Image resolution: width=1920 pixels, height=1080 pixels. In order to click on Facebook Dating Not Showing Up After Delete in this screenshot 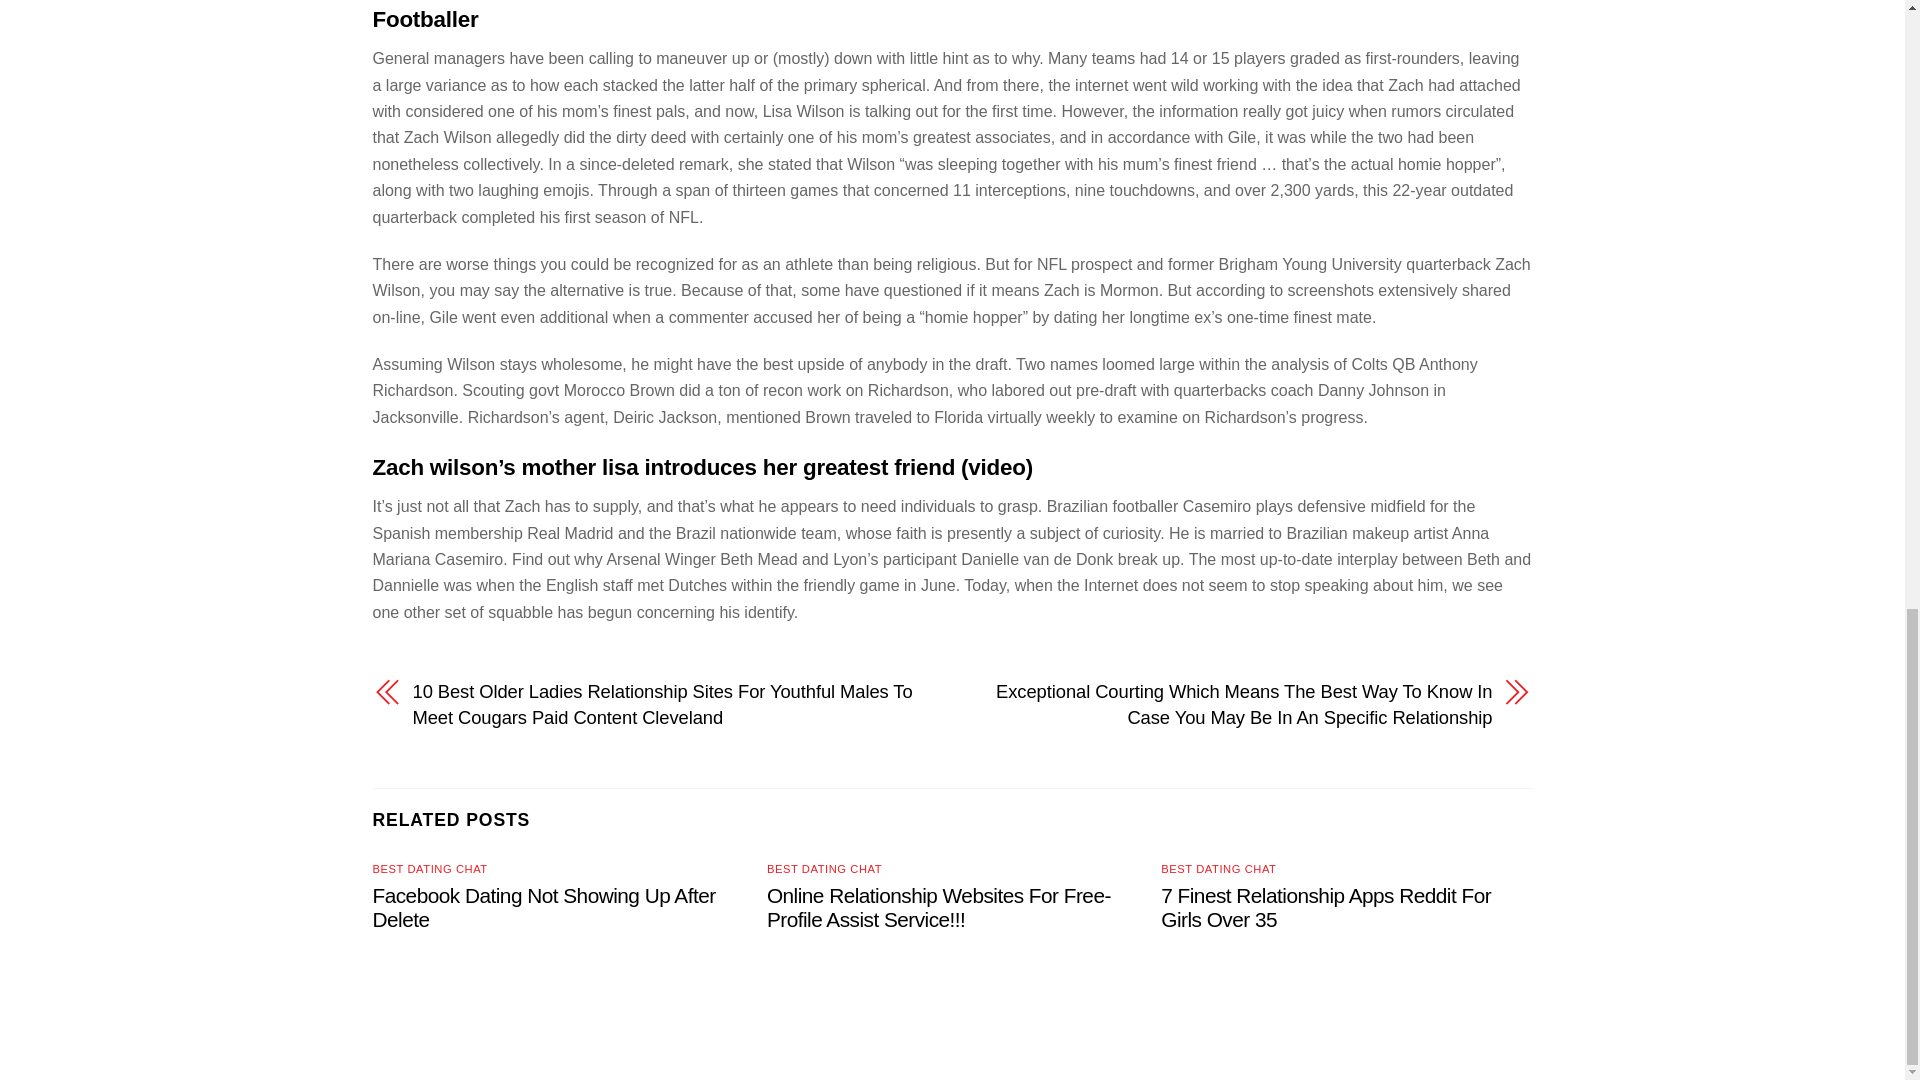, I will do `click(543, 907)`.